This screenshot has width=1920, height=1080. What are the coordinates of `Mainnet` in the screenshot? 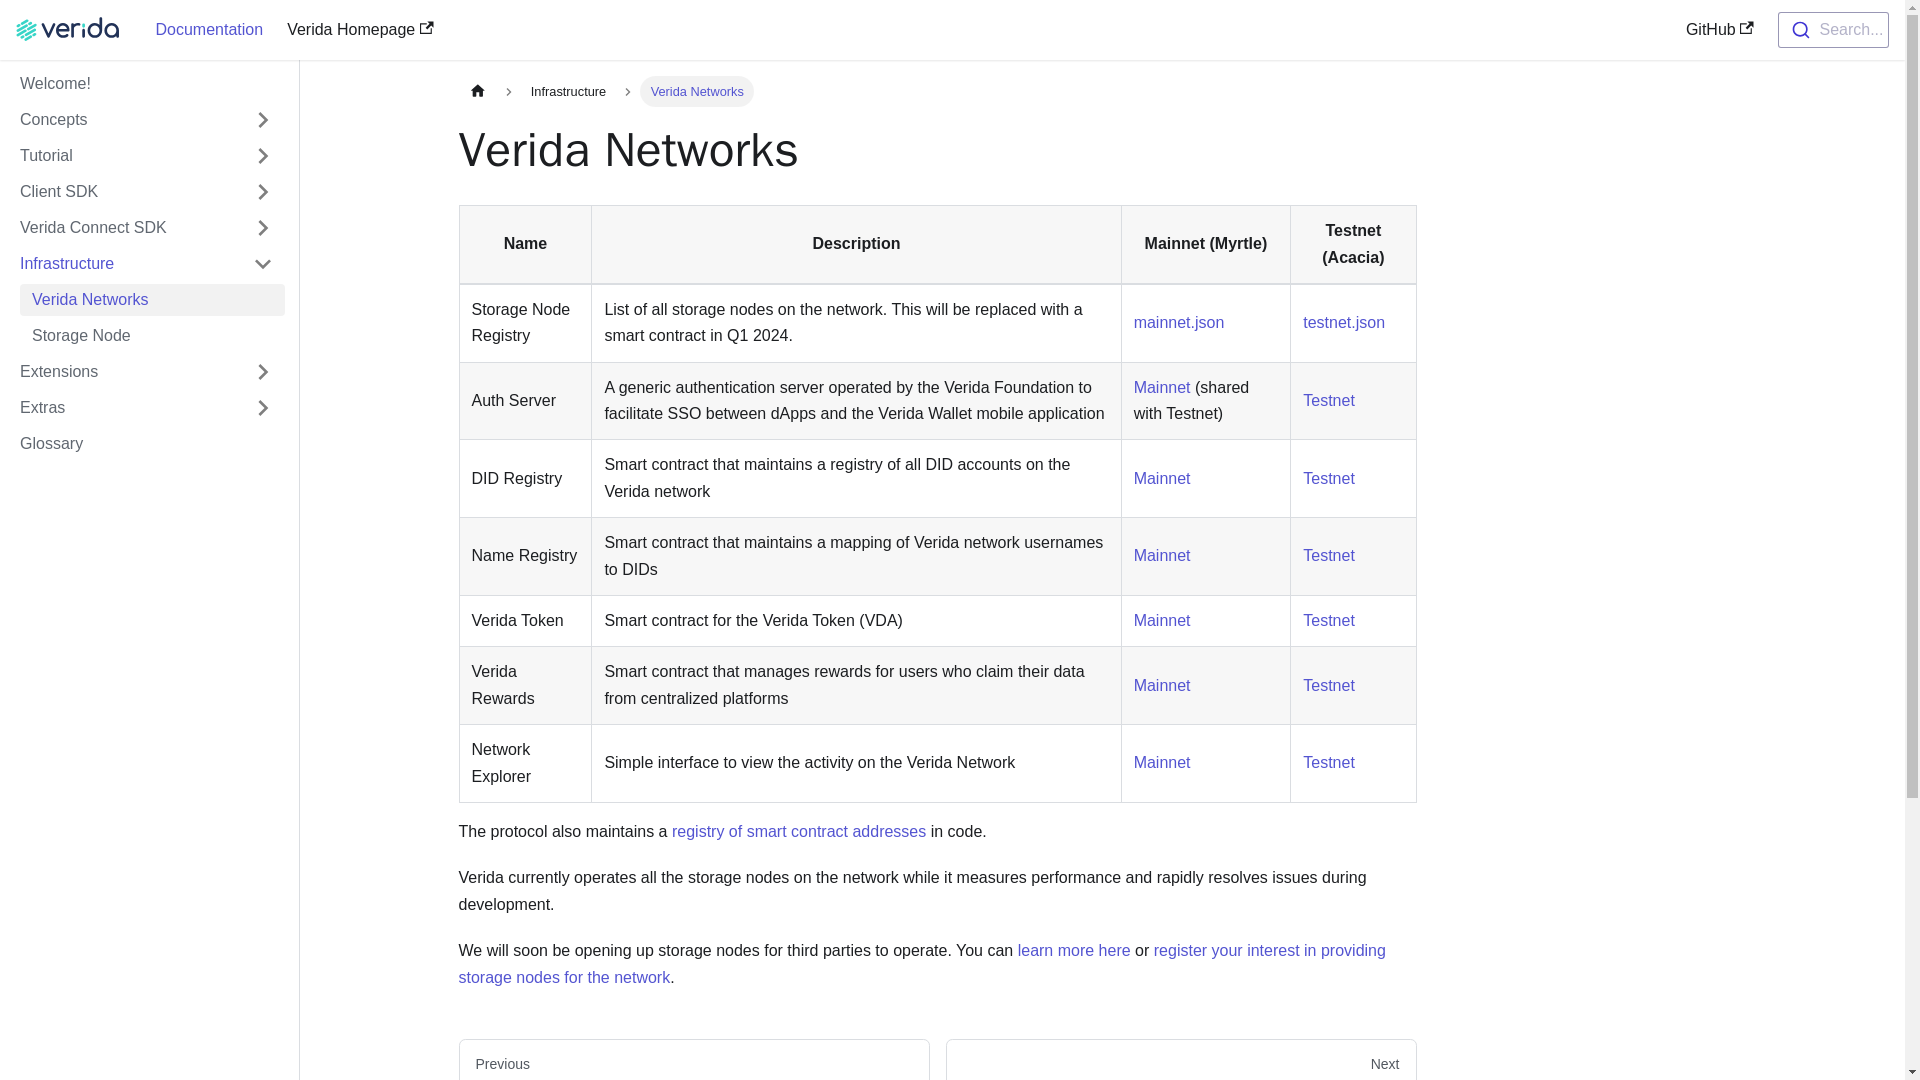 It's located at (1162, 478).